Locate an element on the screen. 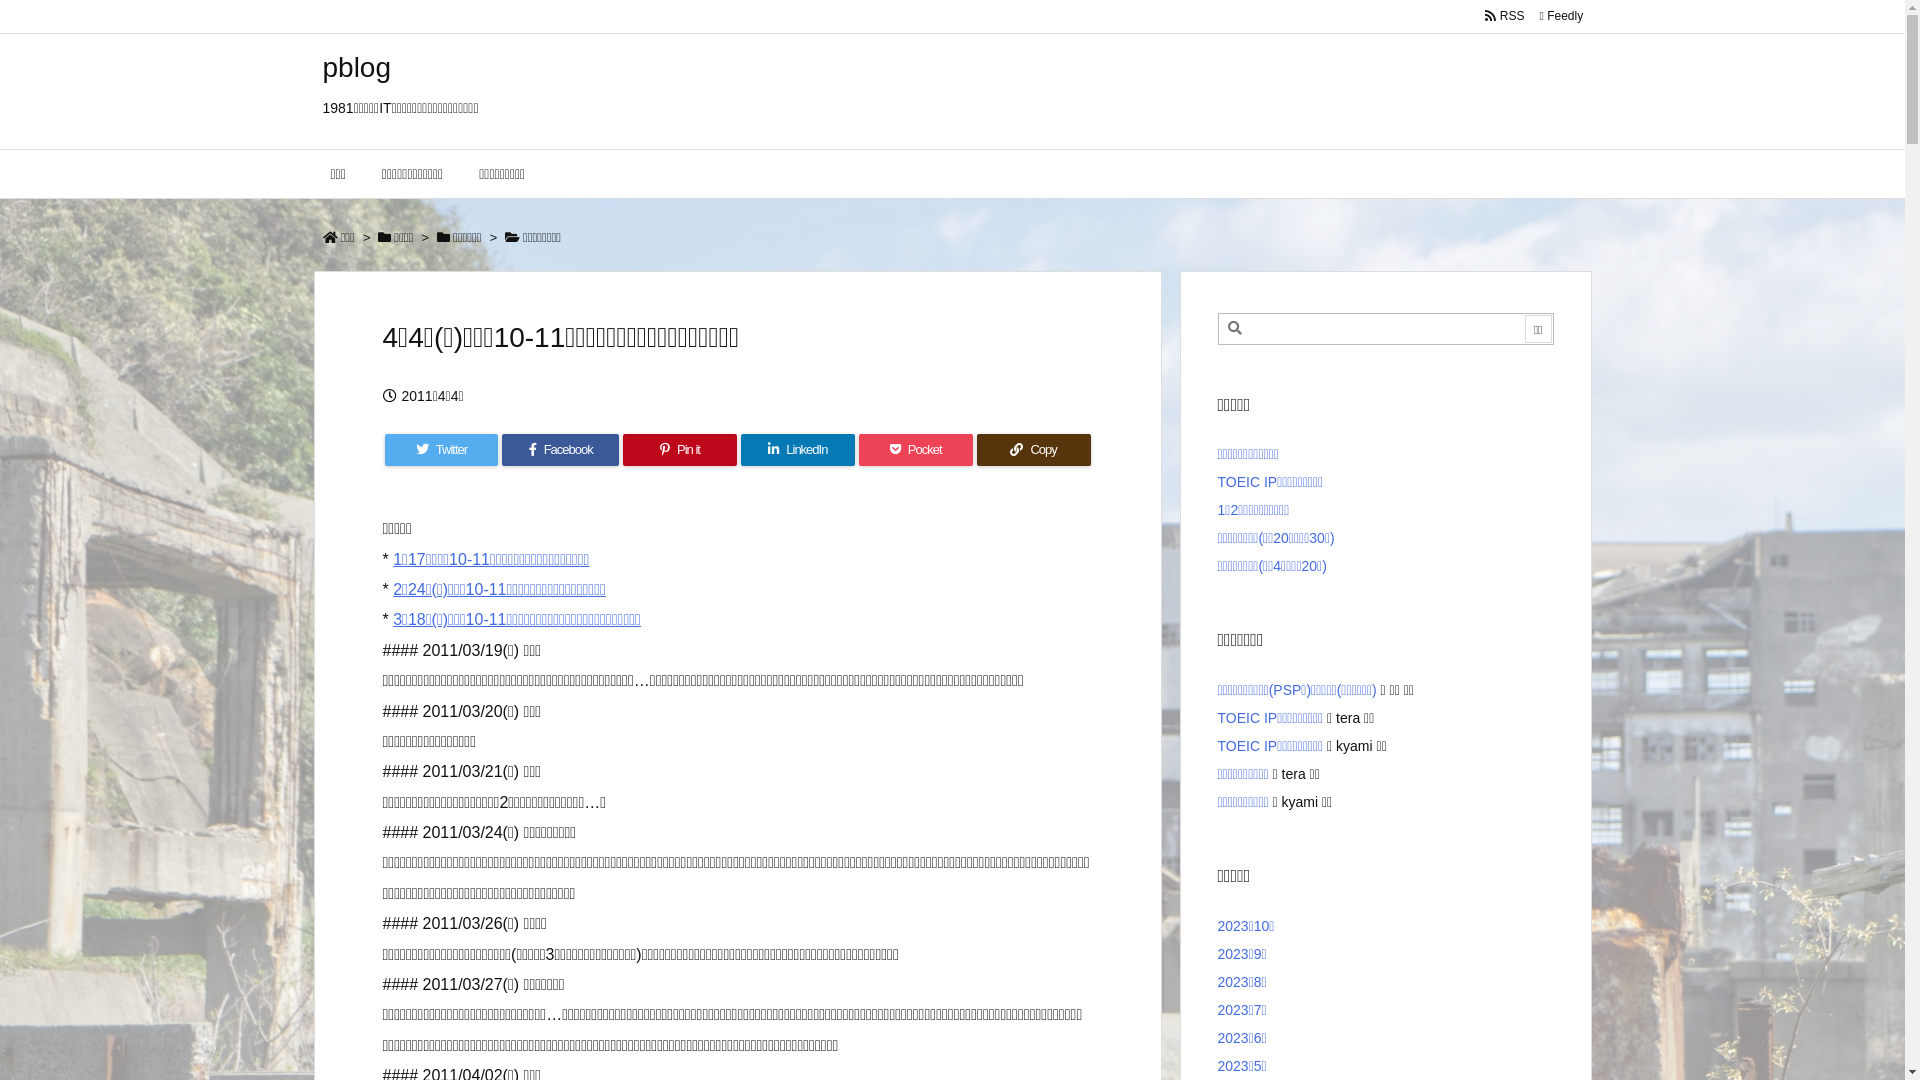 Image resolution: width=1920 pixels, height=1080 pixels. Pin it is located at coordinates (680, 450).